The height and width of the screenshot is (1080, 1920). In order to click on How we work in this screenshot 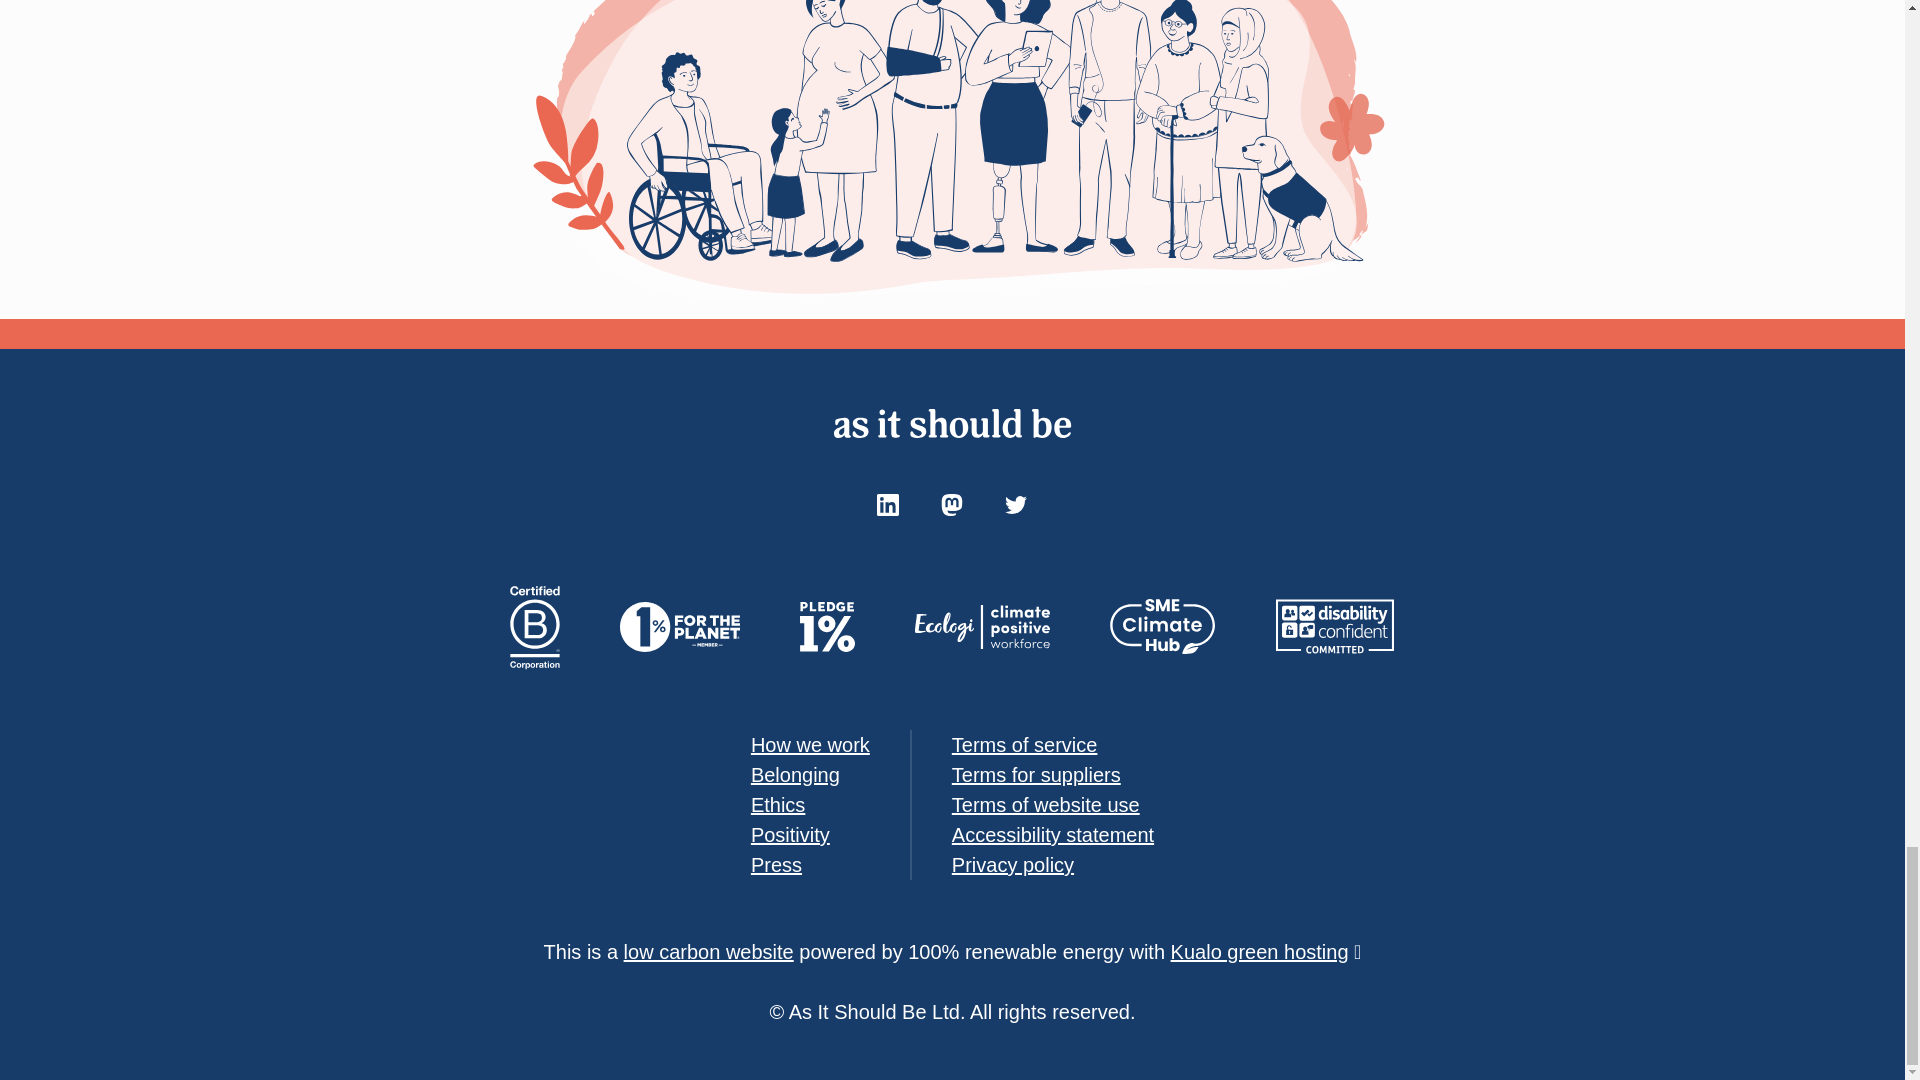, I will do `click(810, 745)`.